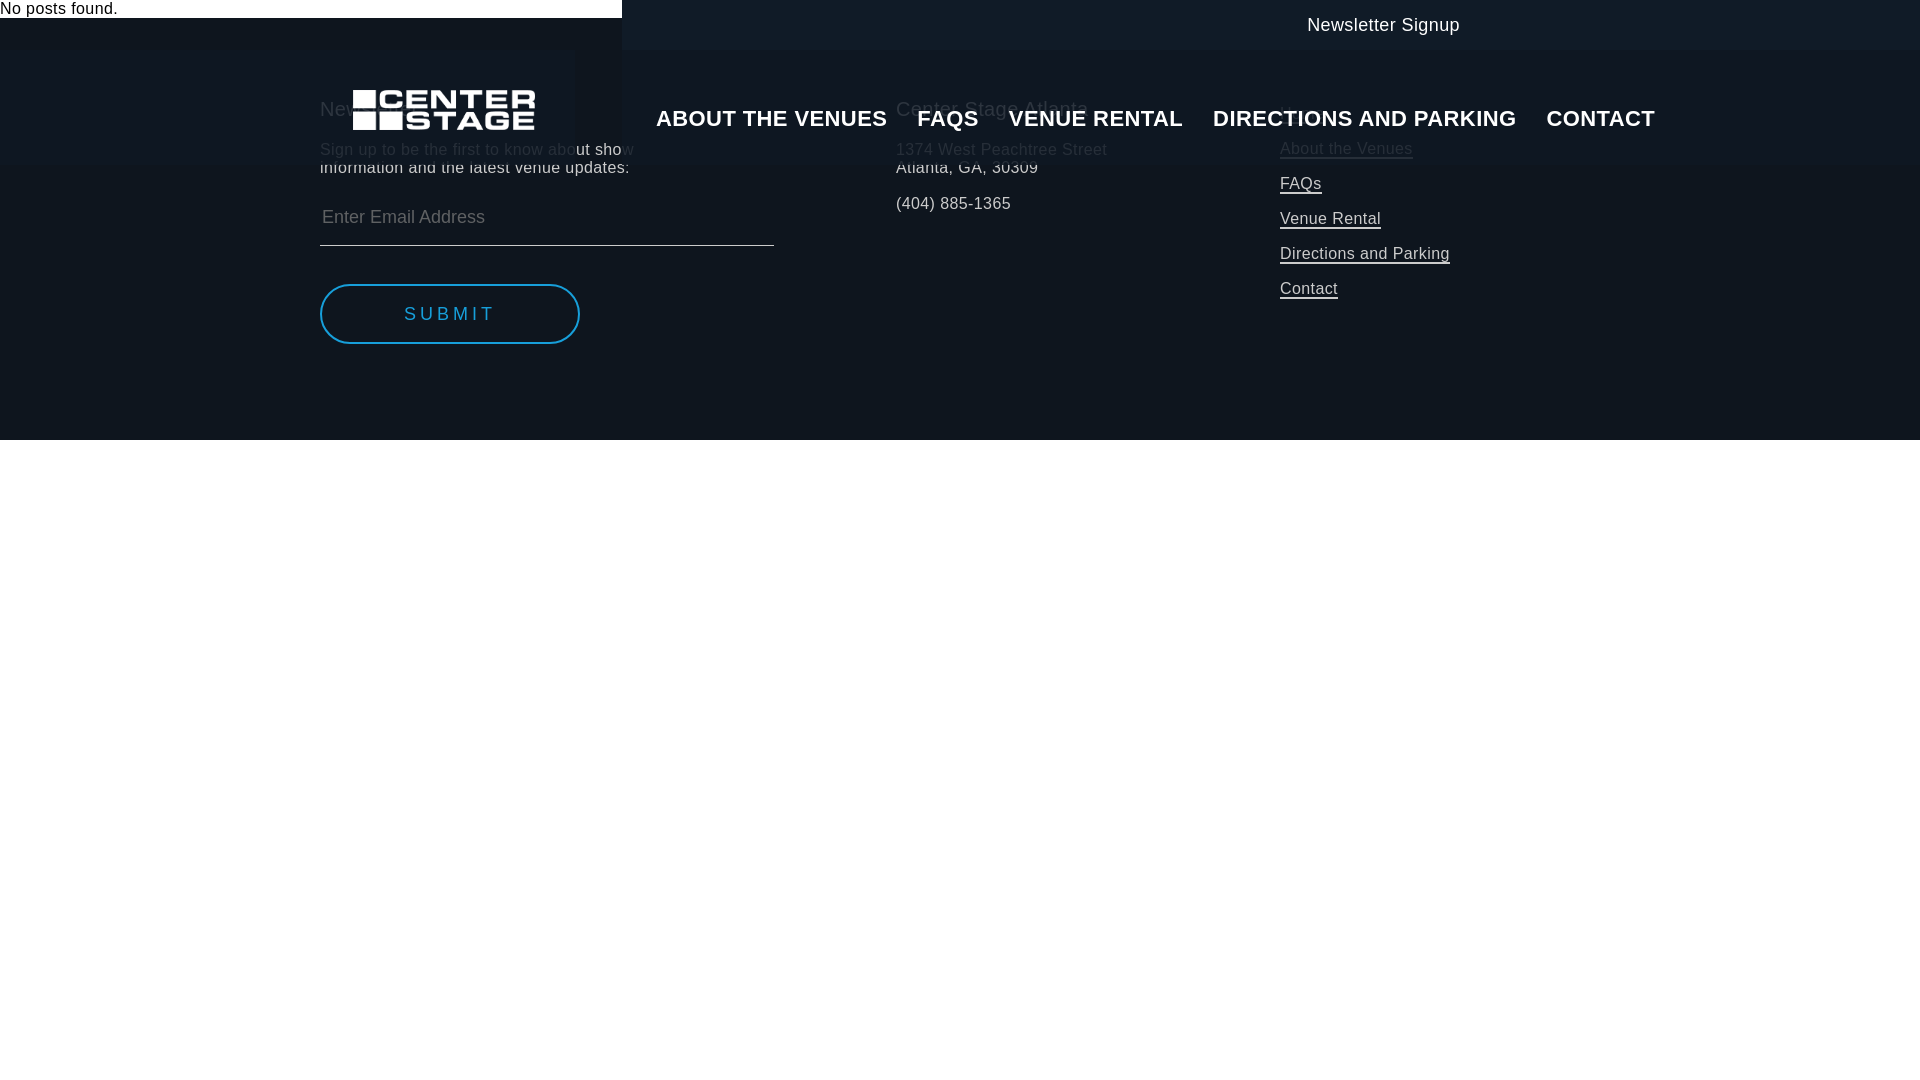  Describe the element at coordinates (1002, 158) in the screenshot. I see `SUBMIT` at that location.